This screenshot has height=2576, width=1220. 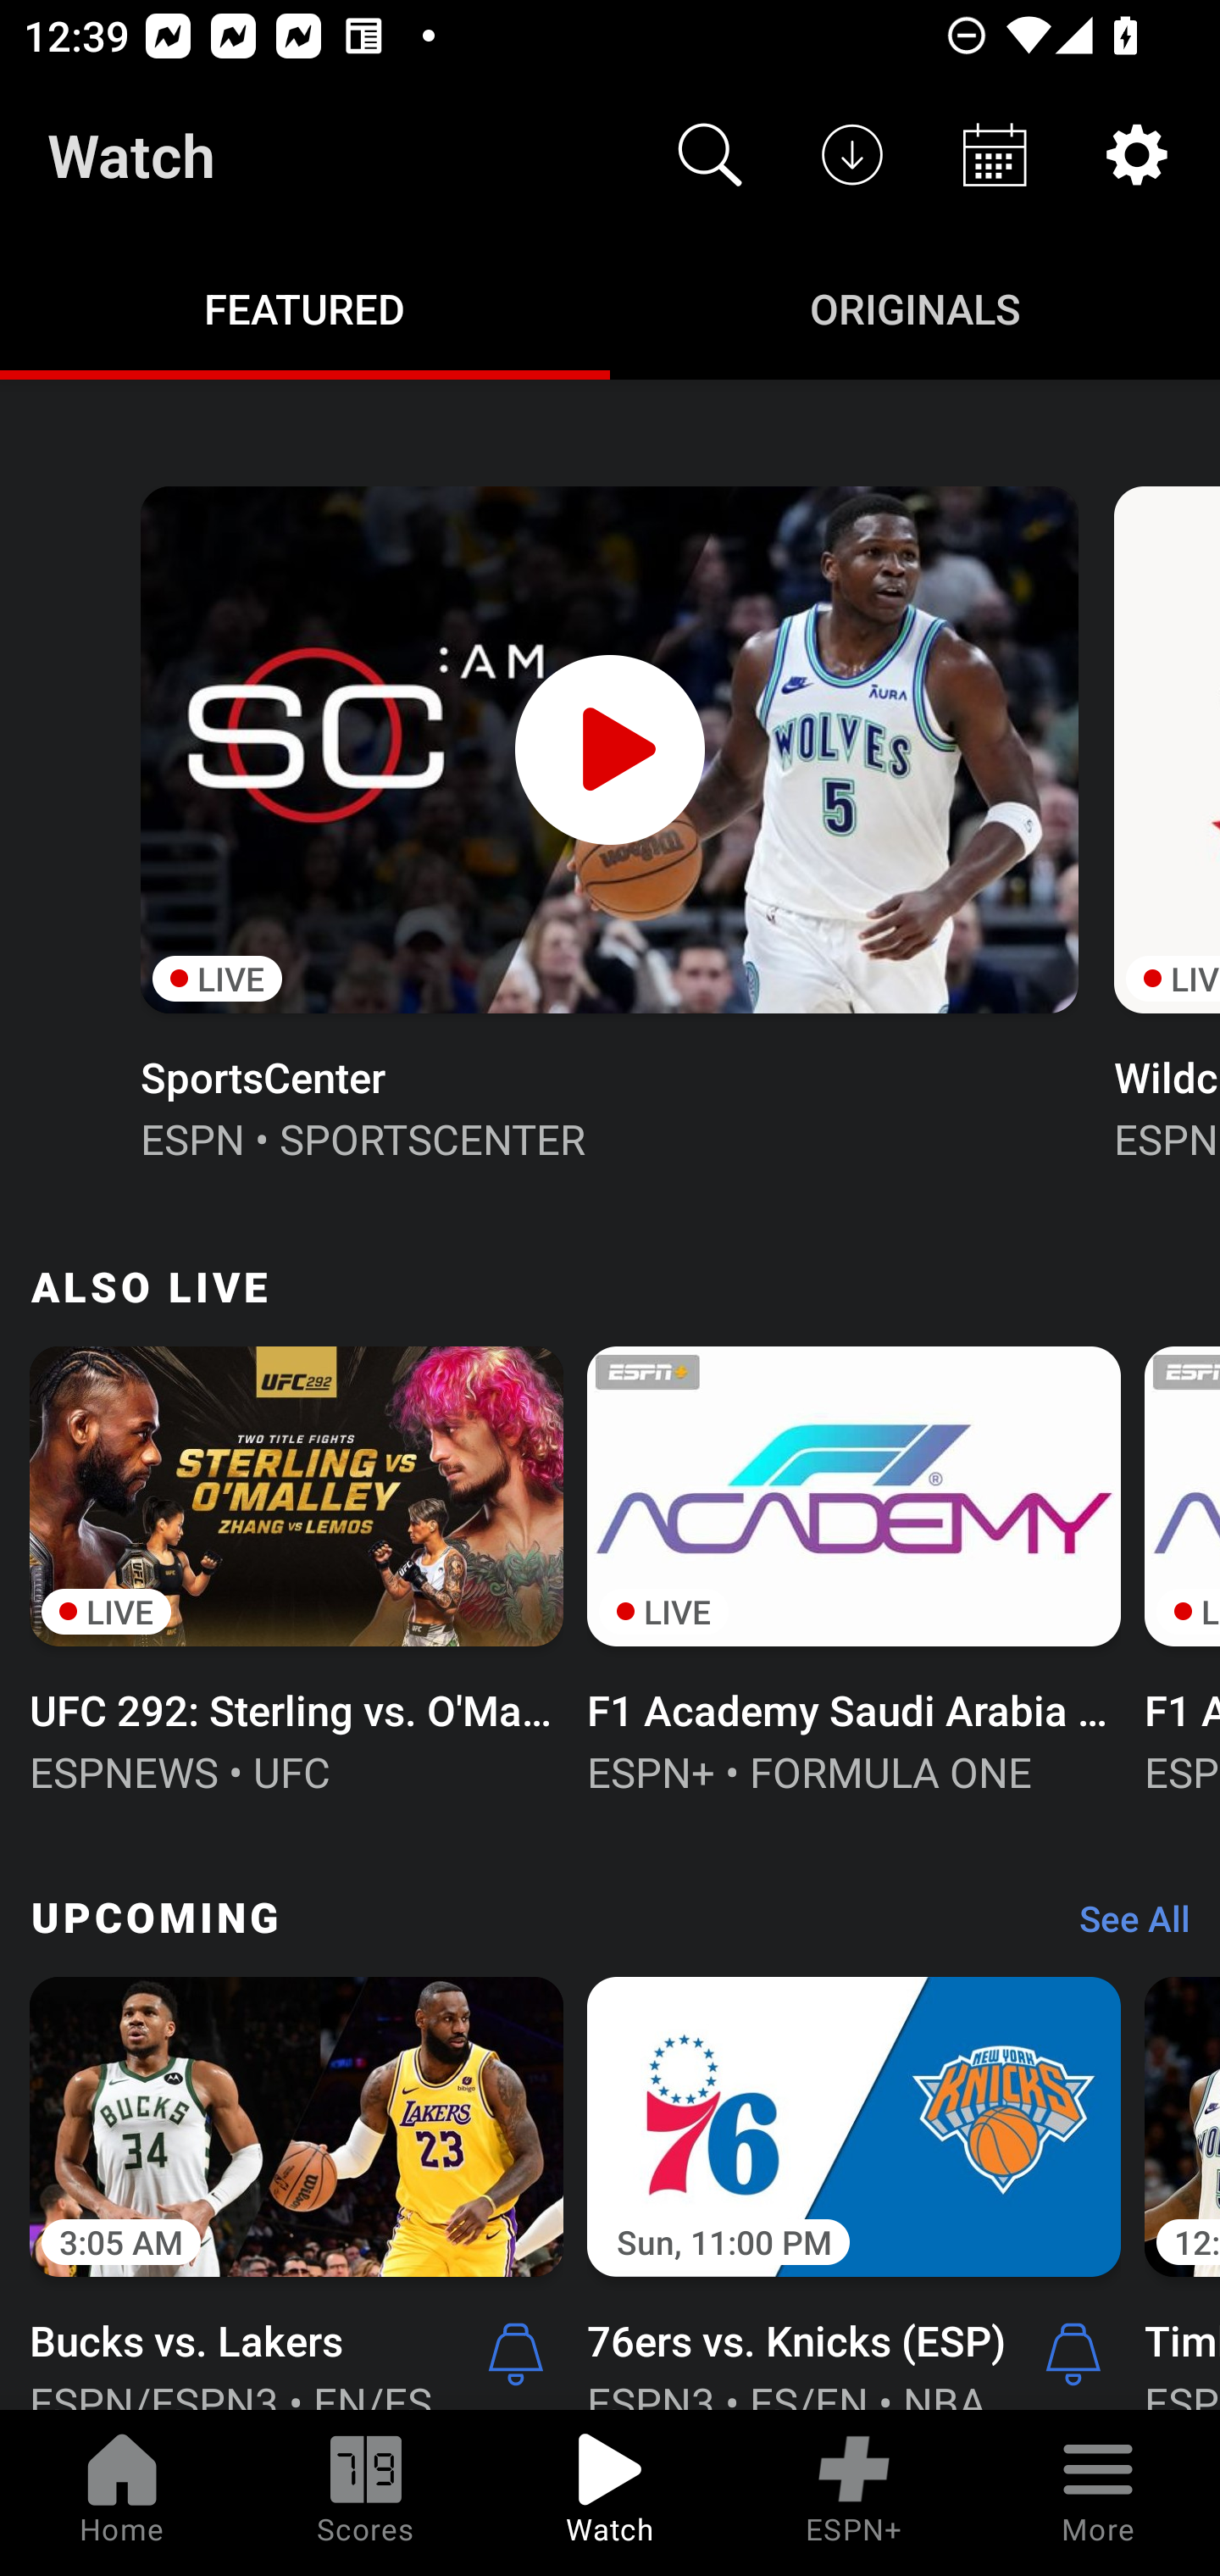 What do you see at coordinates (710, 154) in the screenshot?
I see `Search` at bounding box center [710, 154].